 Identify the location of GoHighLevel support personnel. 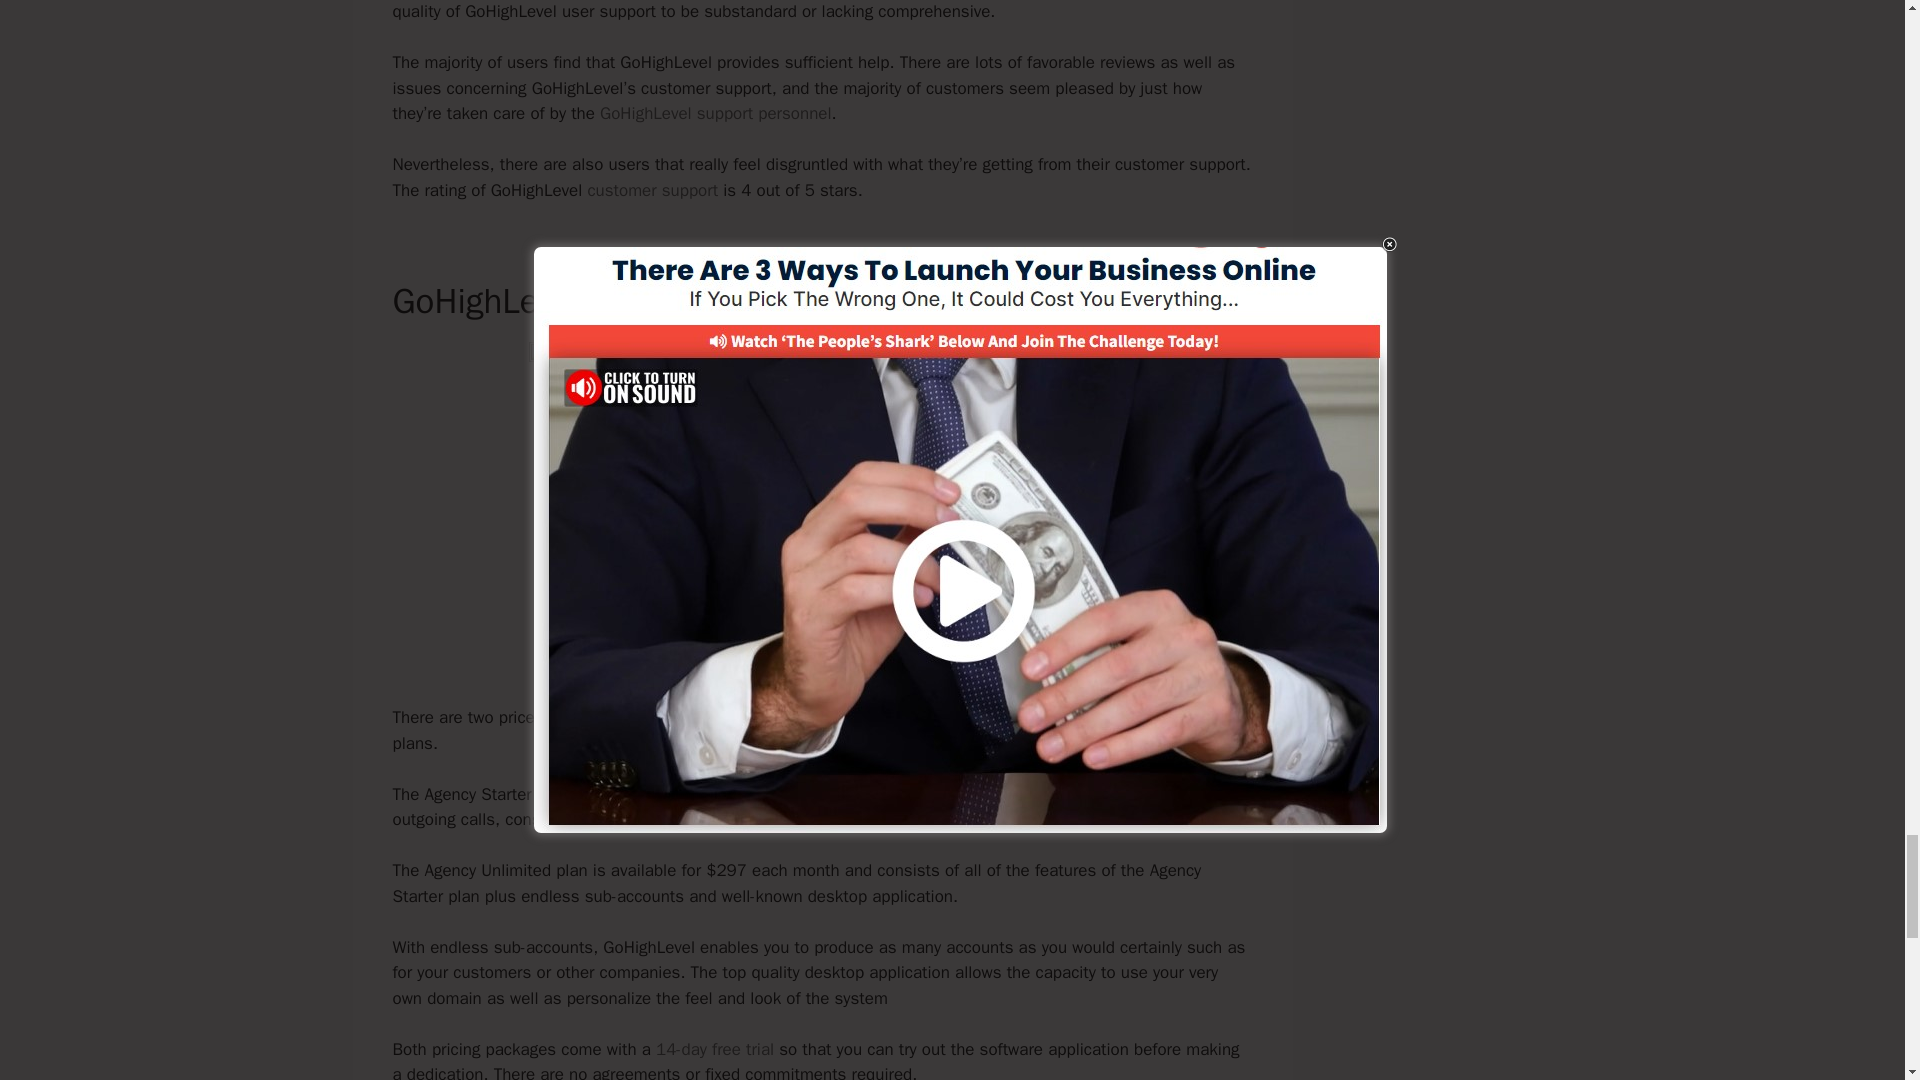
(715, 113).